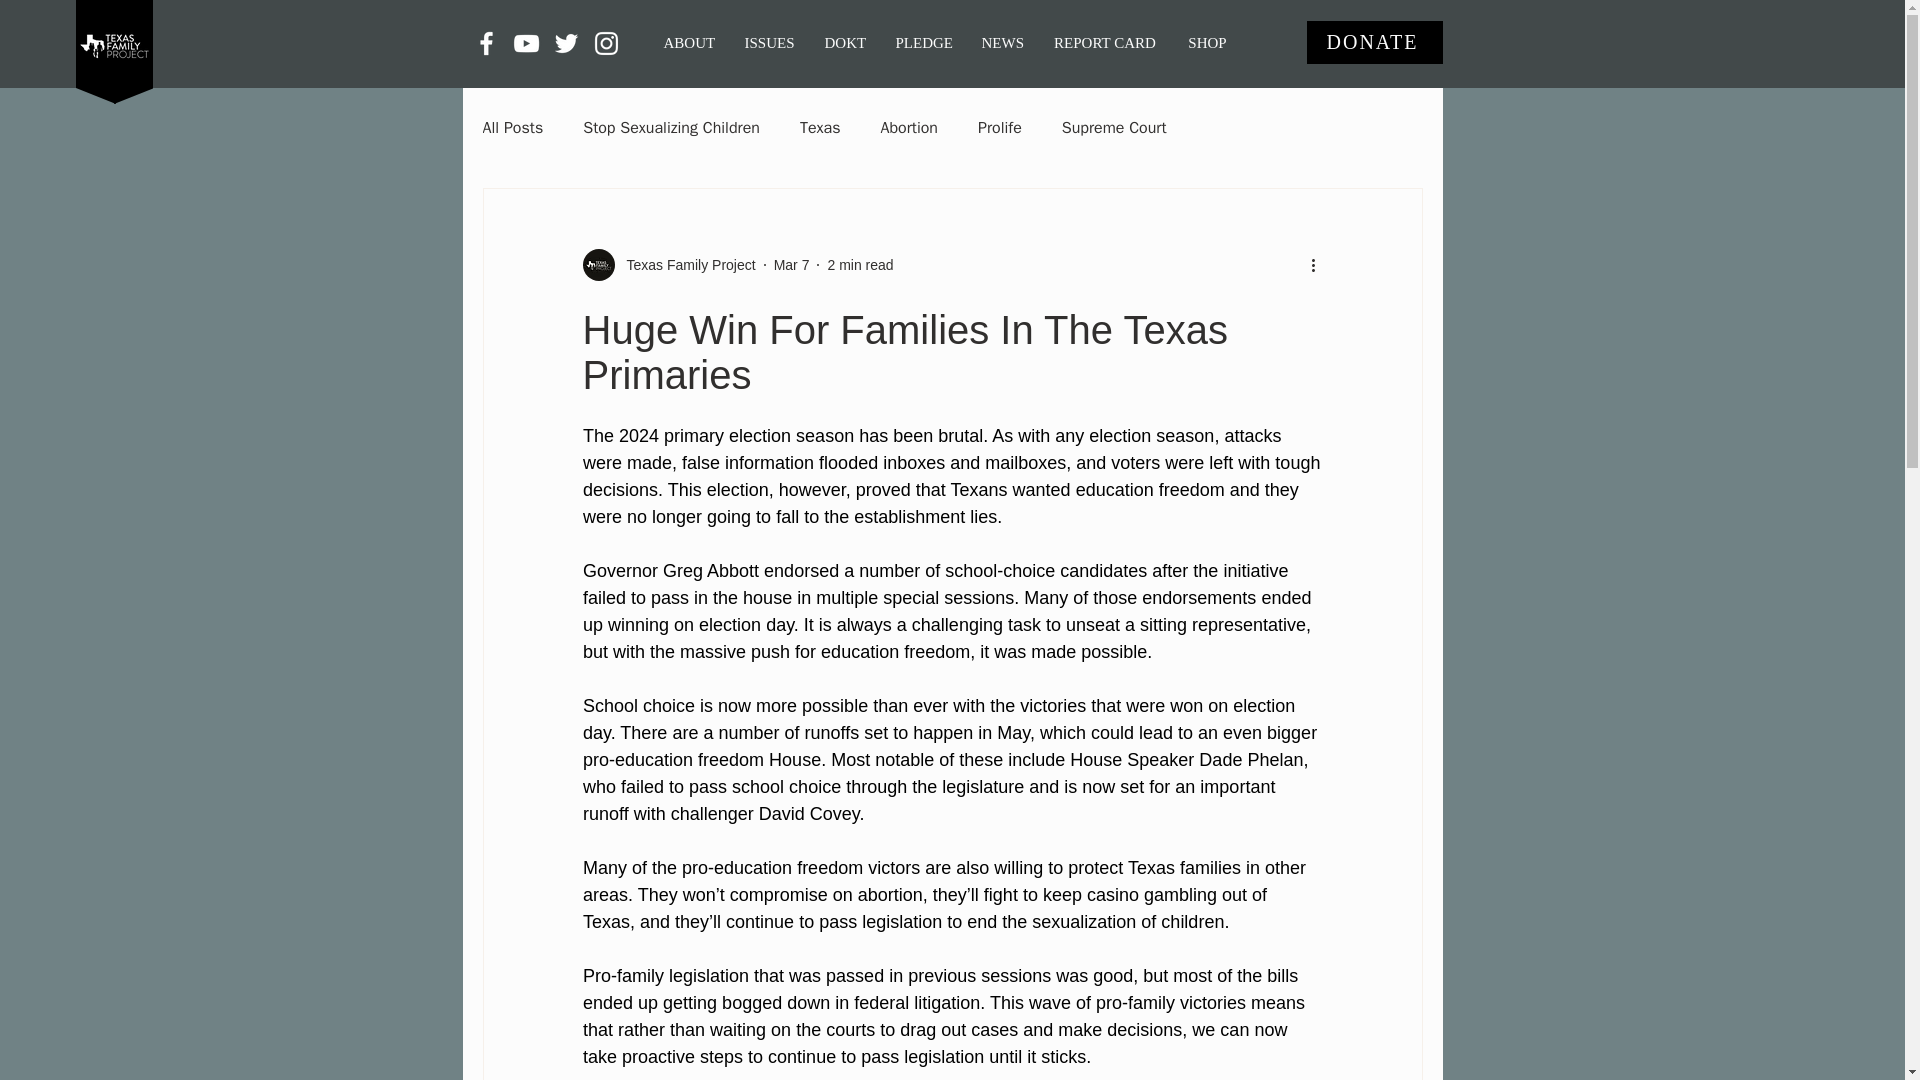  Describe the element at coordinates (1373, 42) in the screenshot. I see `DONATE` at that location.